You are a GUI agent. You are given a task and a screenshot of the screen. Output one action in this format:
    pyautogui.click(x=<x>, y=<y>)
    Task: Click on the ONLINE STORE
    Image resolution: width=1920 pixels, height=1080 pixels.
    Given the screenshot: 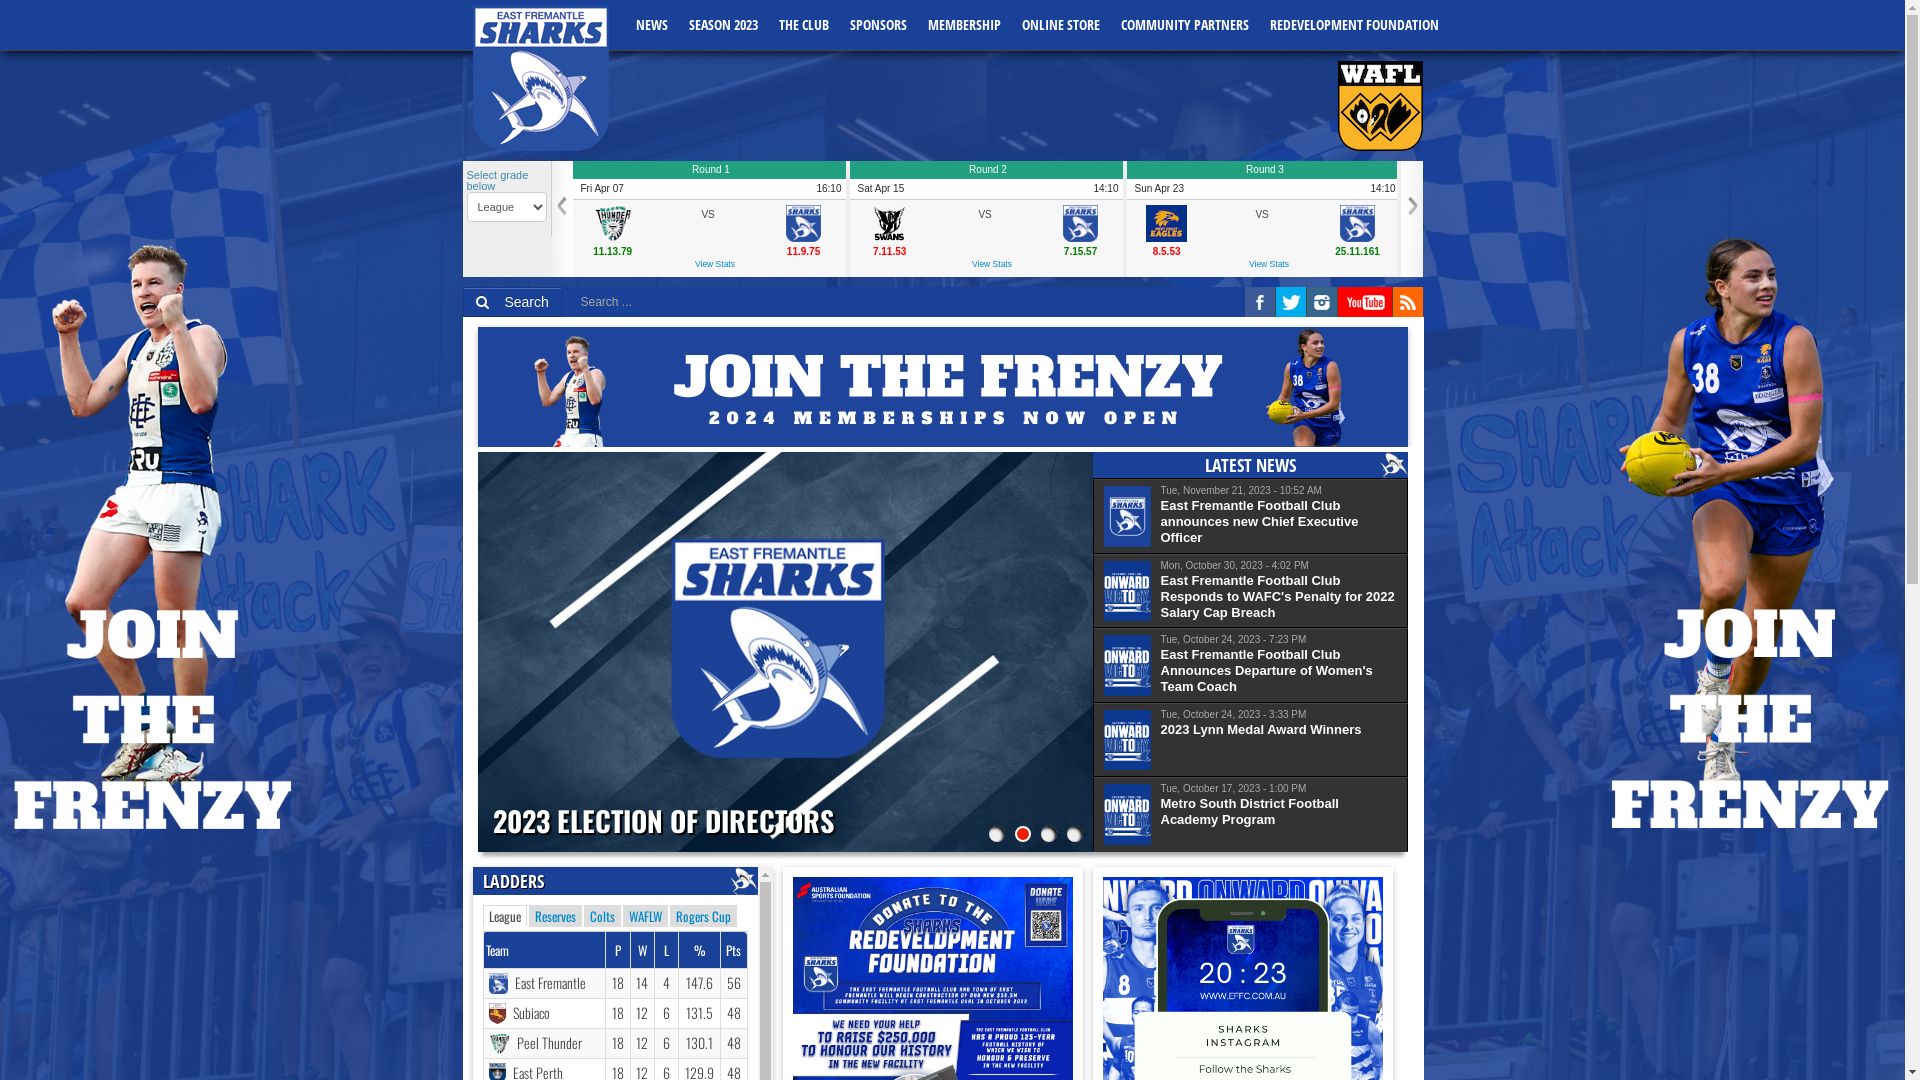 What is the action you would take?
    pyautogui.click(x=1062, y=24)
    